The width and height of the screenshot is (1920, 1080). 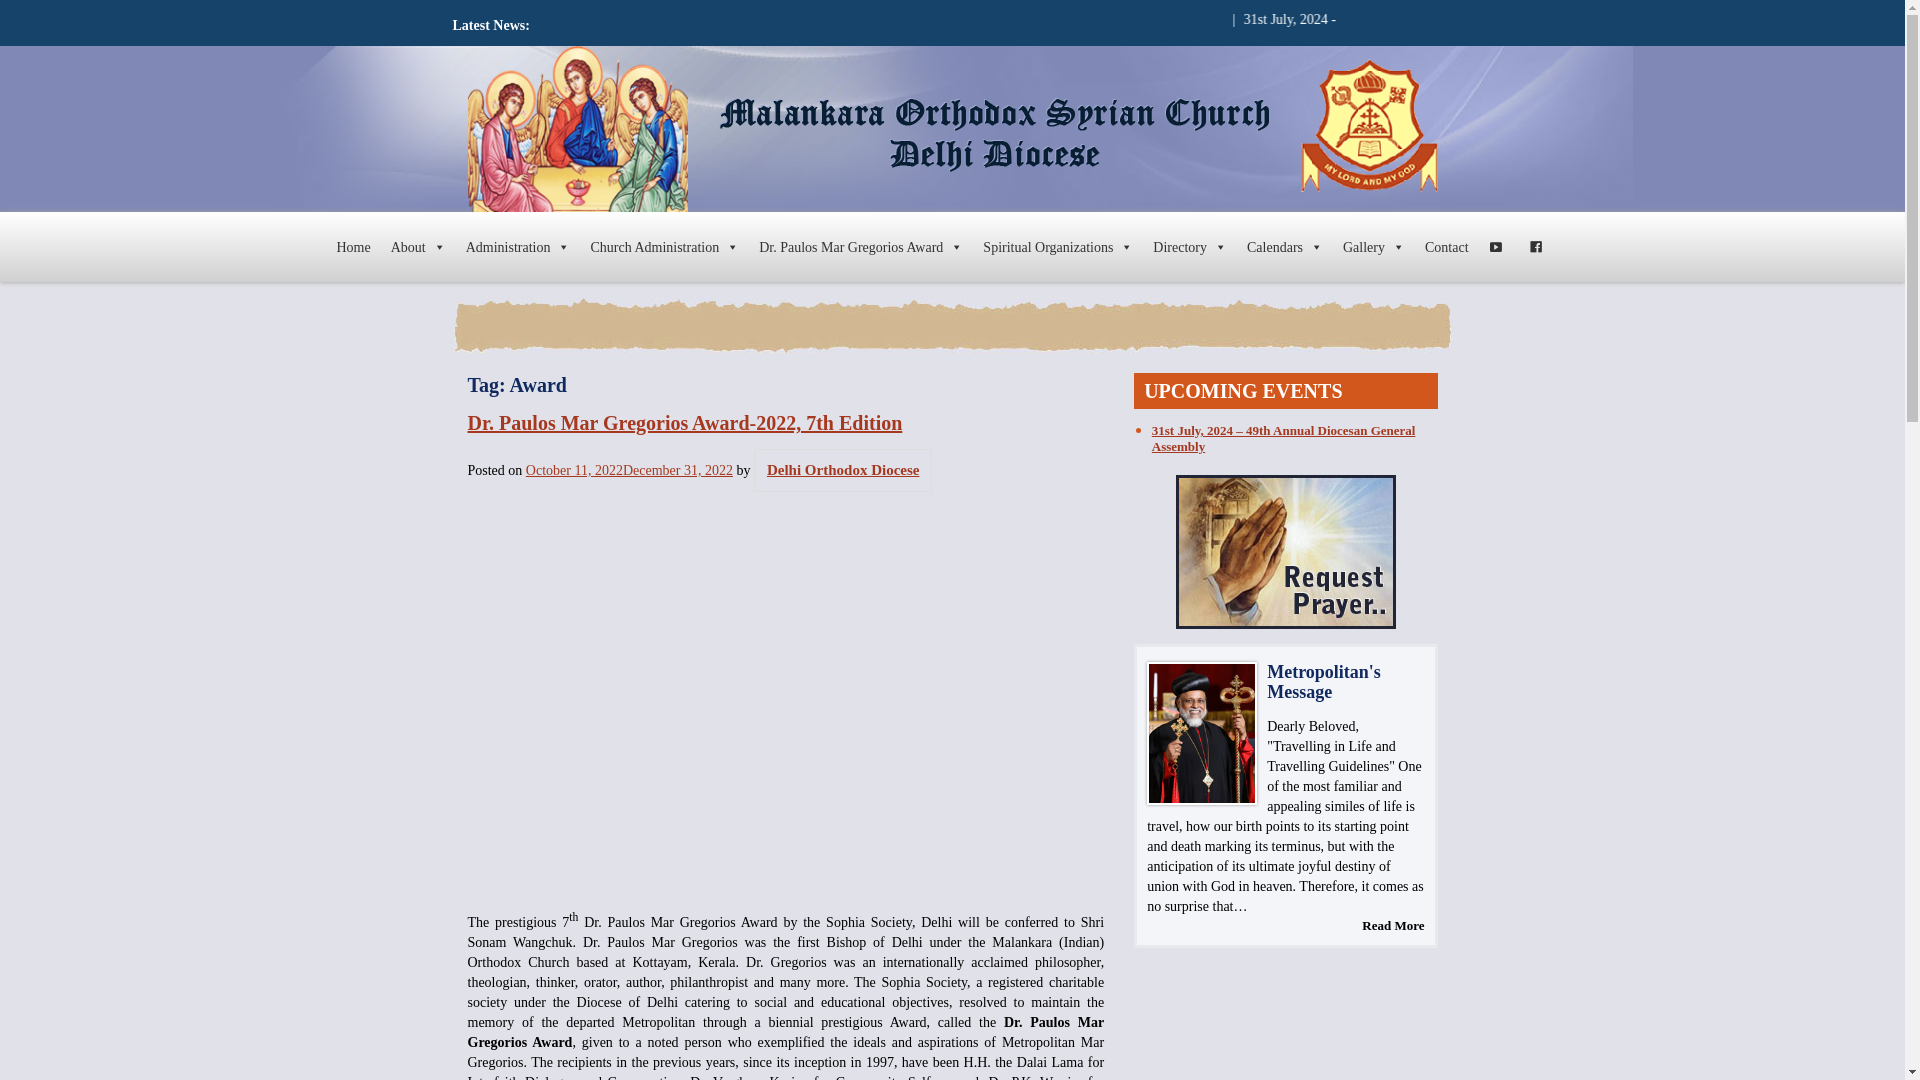 What do you see at coordinates (1189, 247) in the screenshot?
I see `Directory` at bounding box center [1189, 247].